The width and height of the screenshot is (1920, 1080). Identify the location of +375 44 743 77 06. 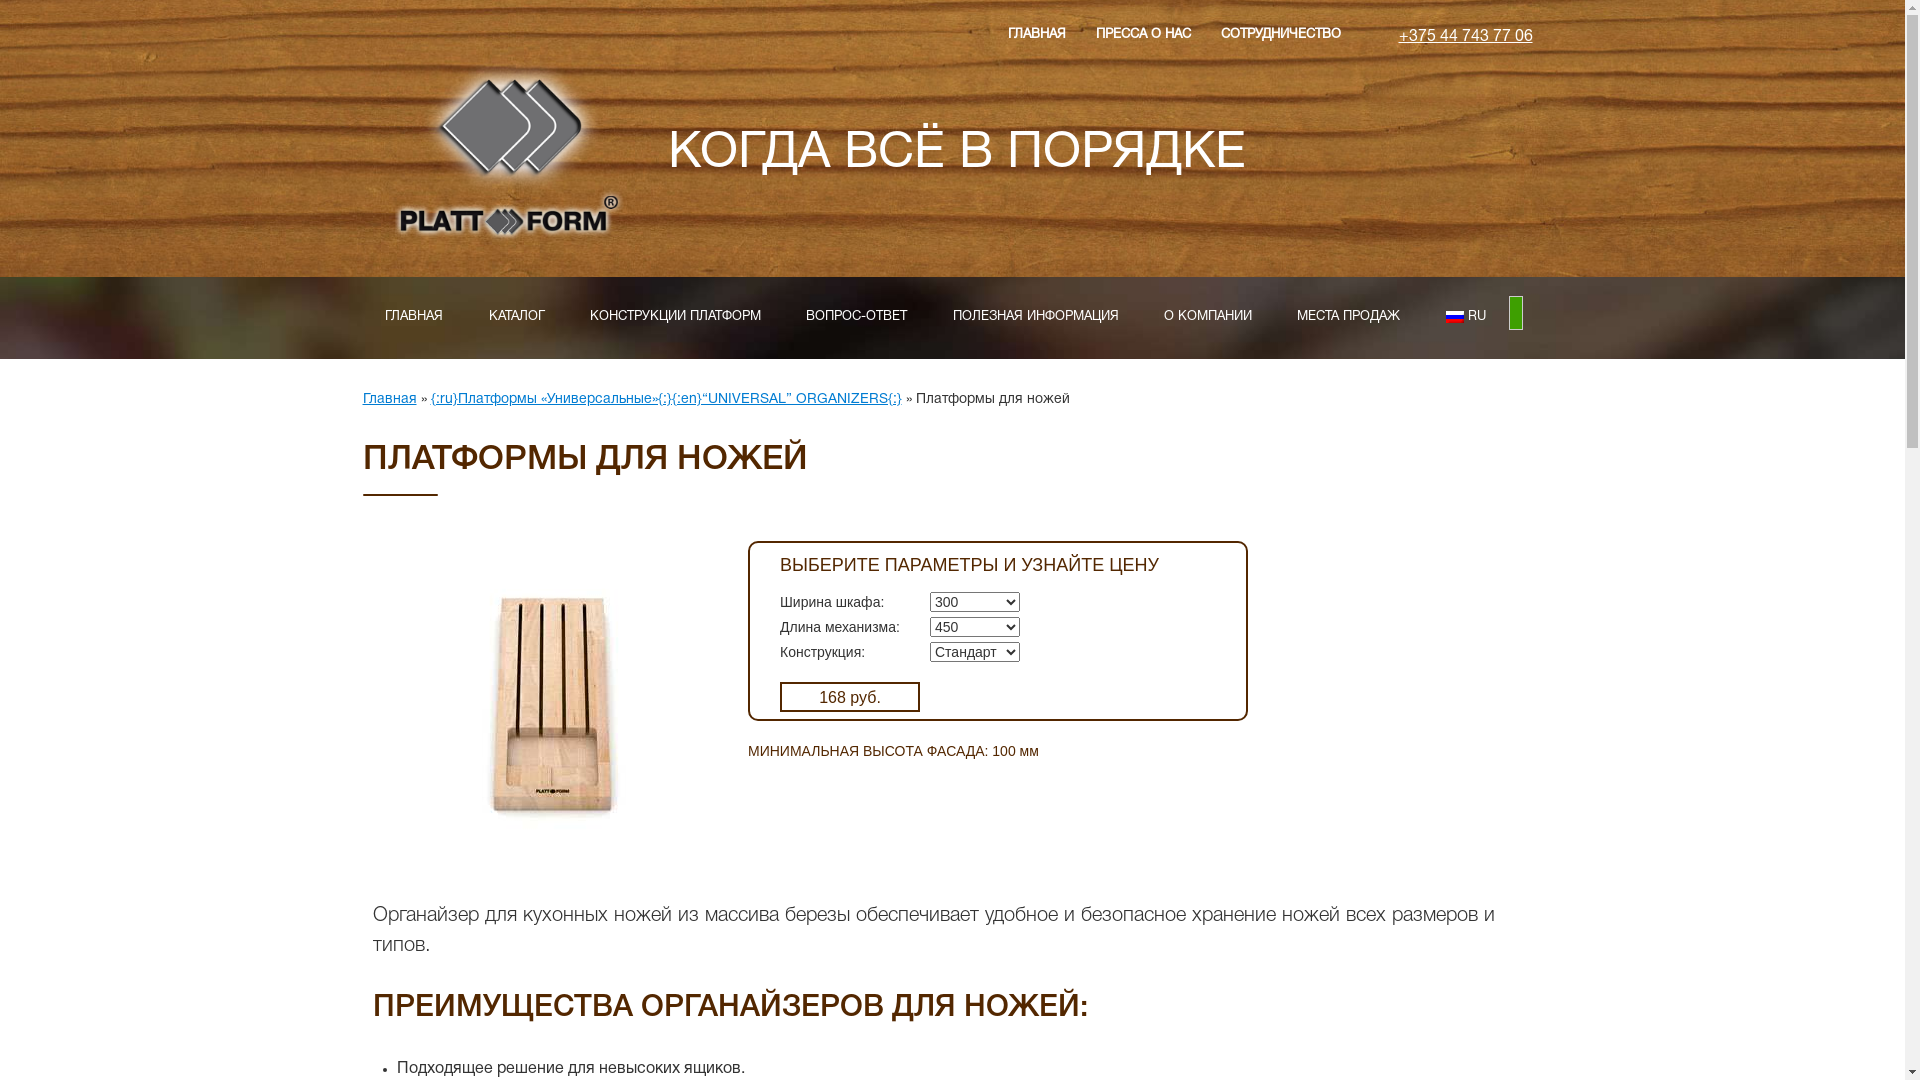
(1465, 37).